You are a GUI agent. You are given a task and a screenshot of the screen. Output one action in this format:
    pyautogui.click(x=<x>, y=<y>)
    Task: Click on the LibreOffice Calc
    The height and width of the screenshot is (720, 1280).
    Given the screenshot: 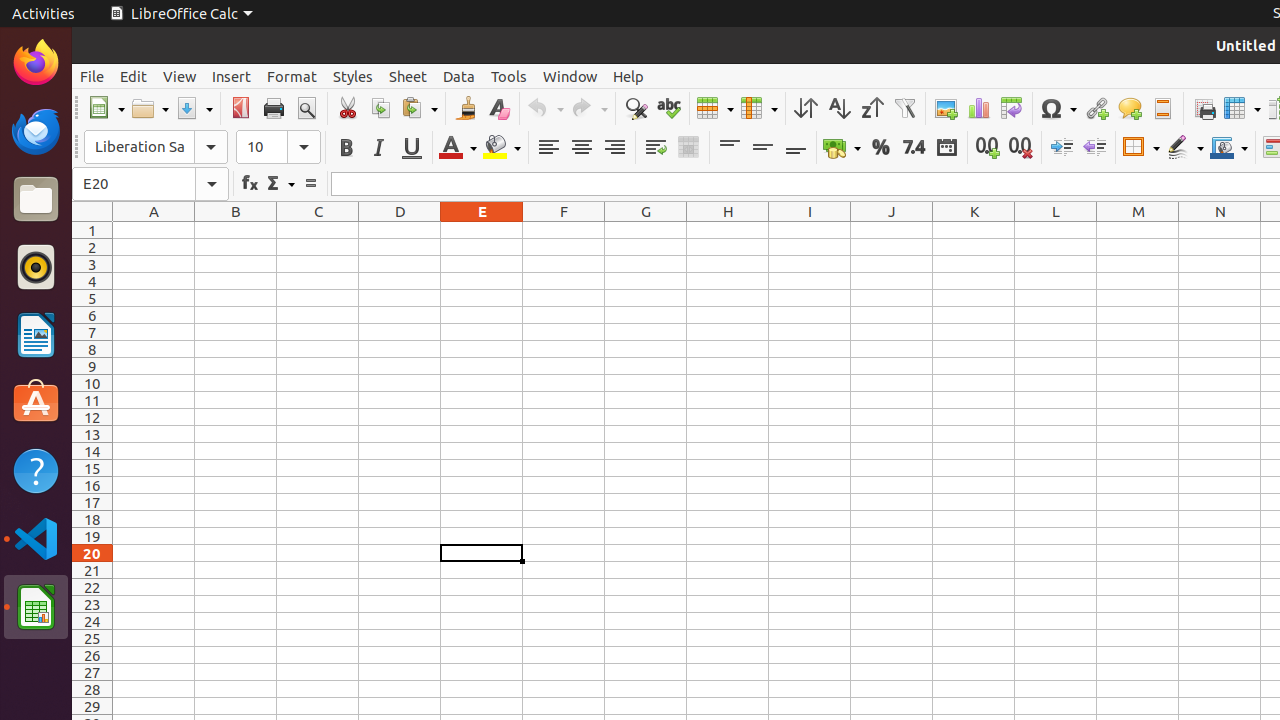 What is the action you would take?
    pyautogui.click(x=181, y=14)
    